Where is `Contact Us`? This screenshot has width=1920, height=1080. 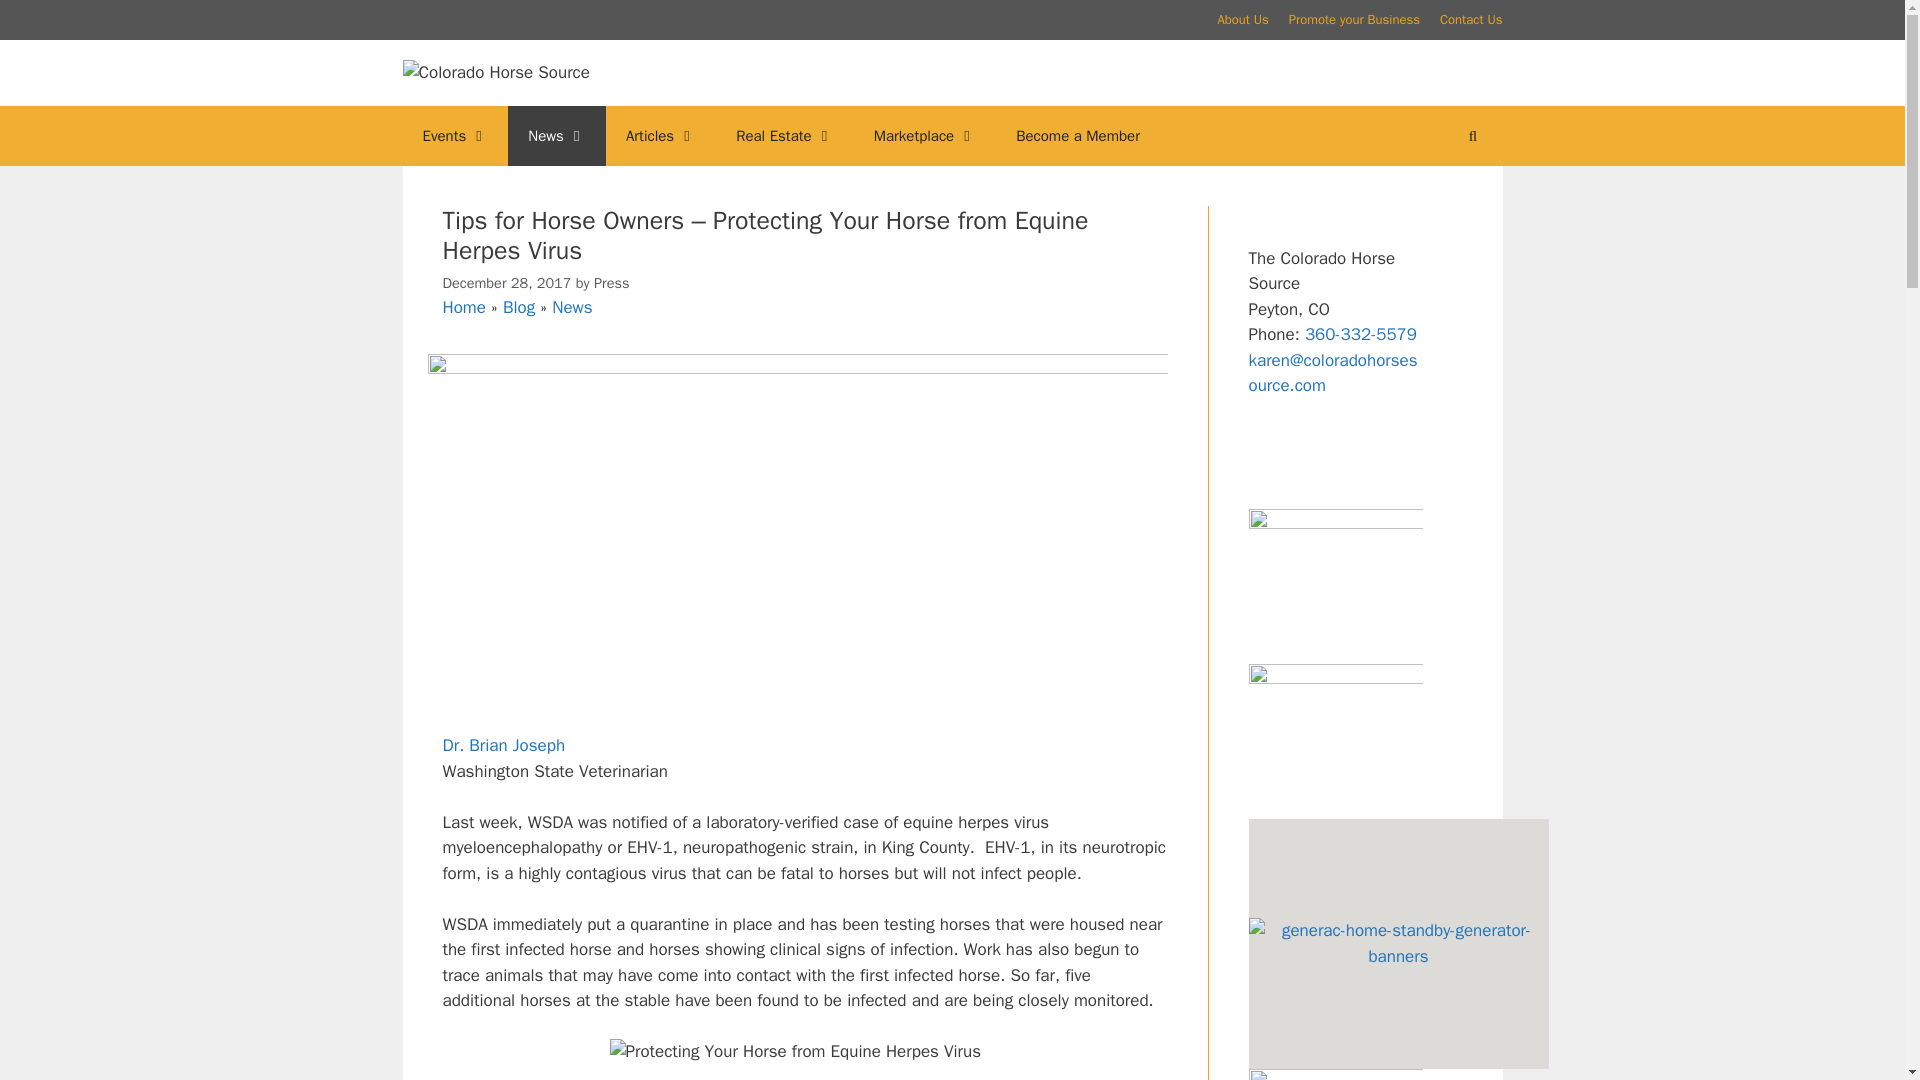 Contact Us is located at coordinates (1472, 19).